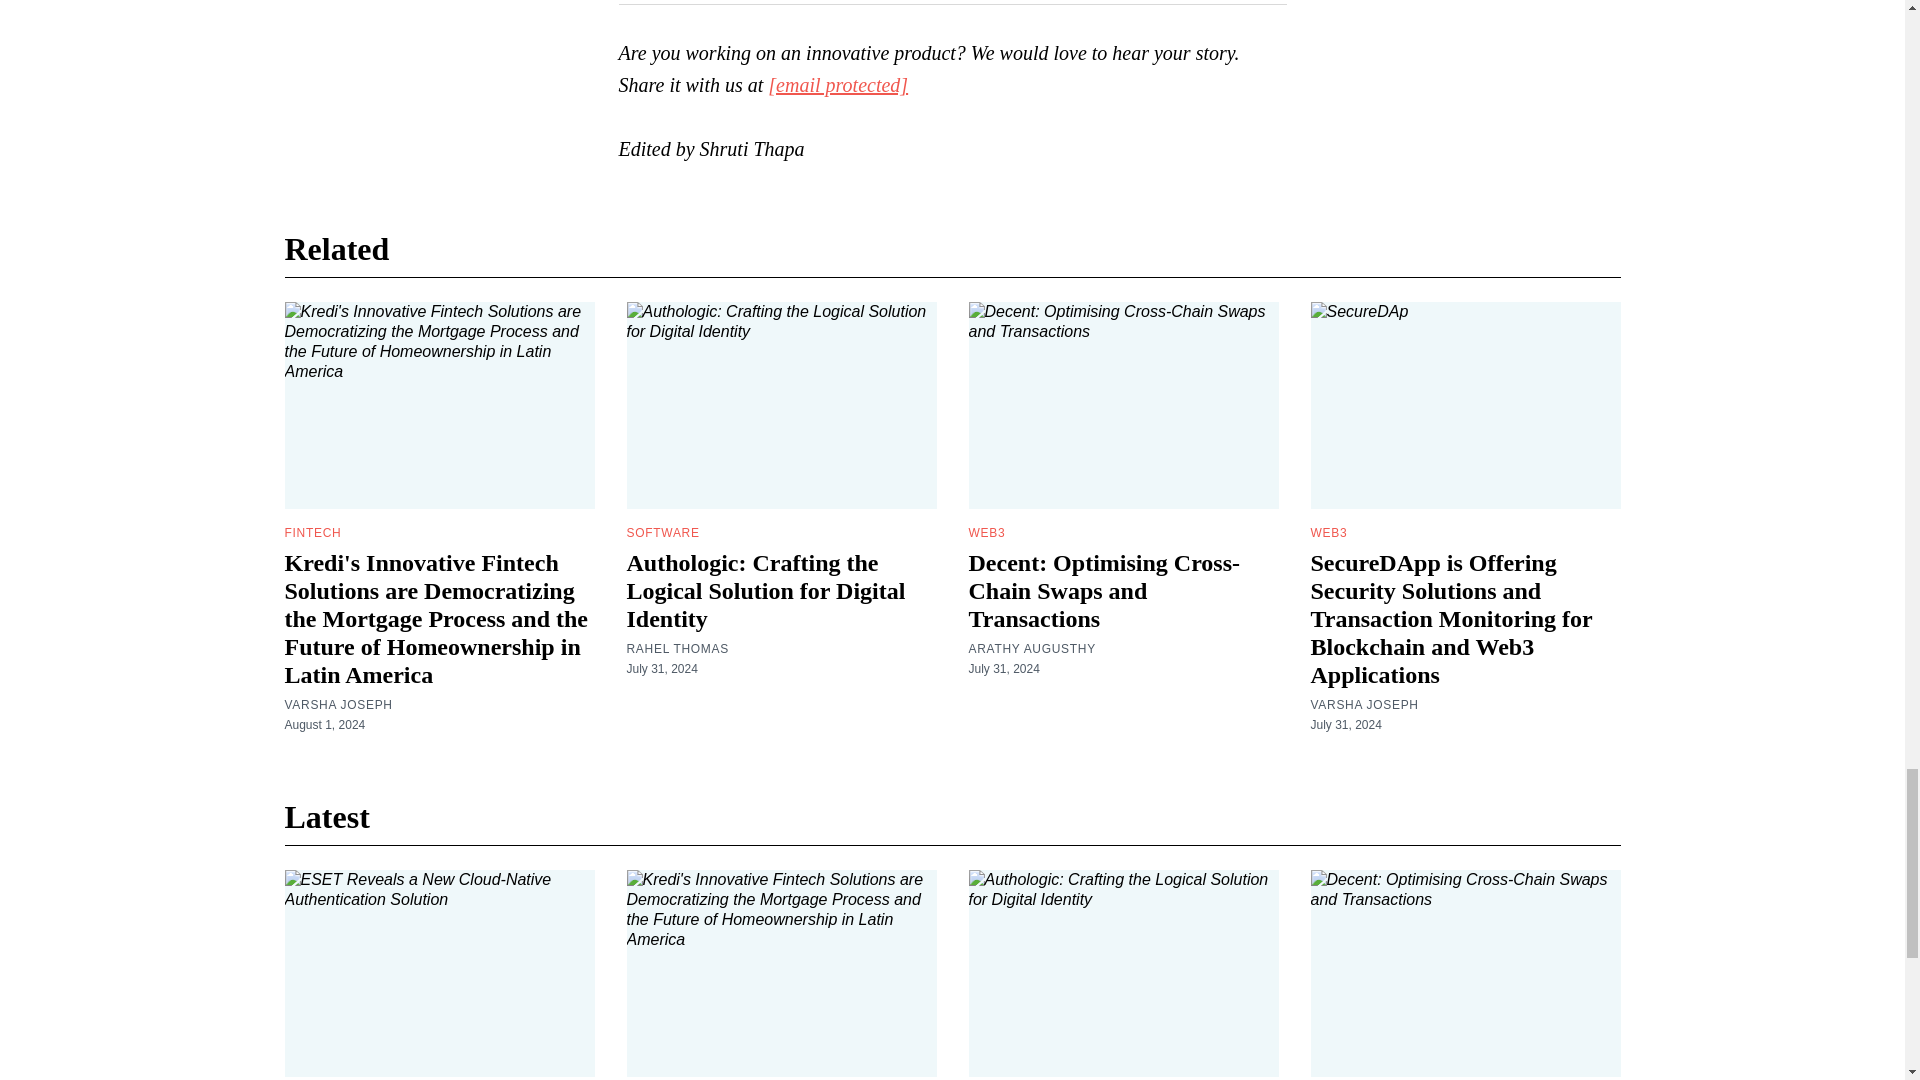 The image size is (1920, 1080). What do you see at coordinates (662, 532) in the screenshot?
I see `SOFTWARE` at bounding box center [662, 532].